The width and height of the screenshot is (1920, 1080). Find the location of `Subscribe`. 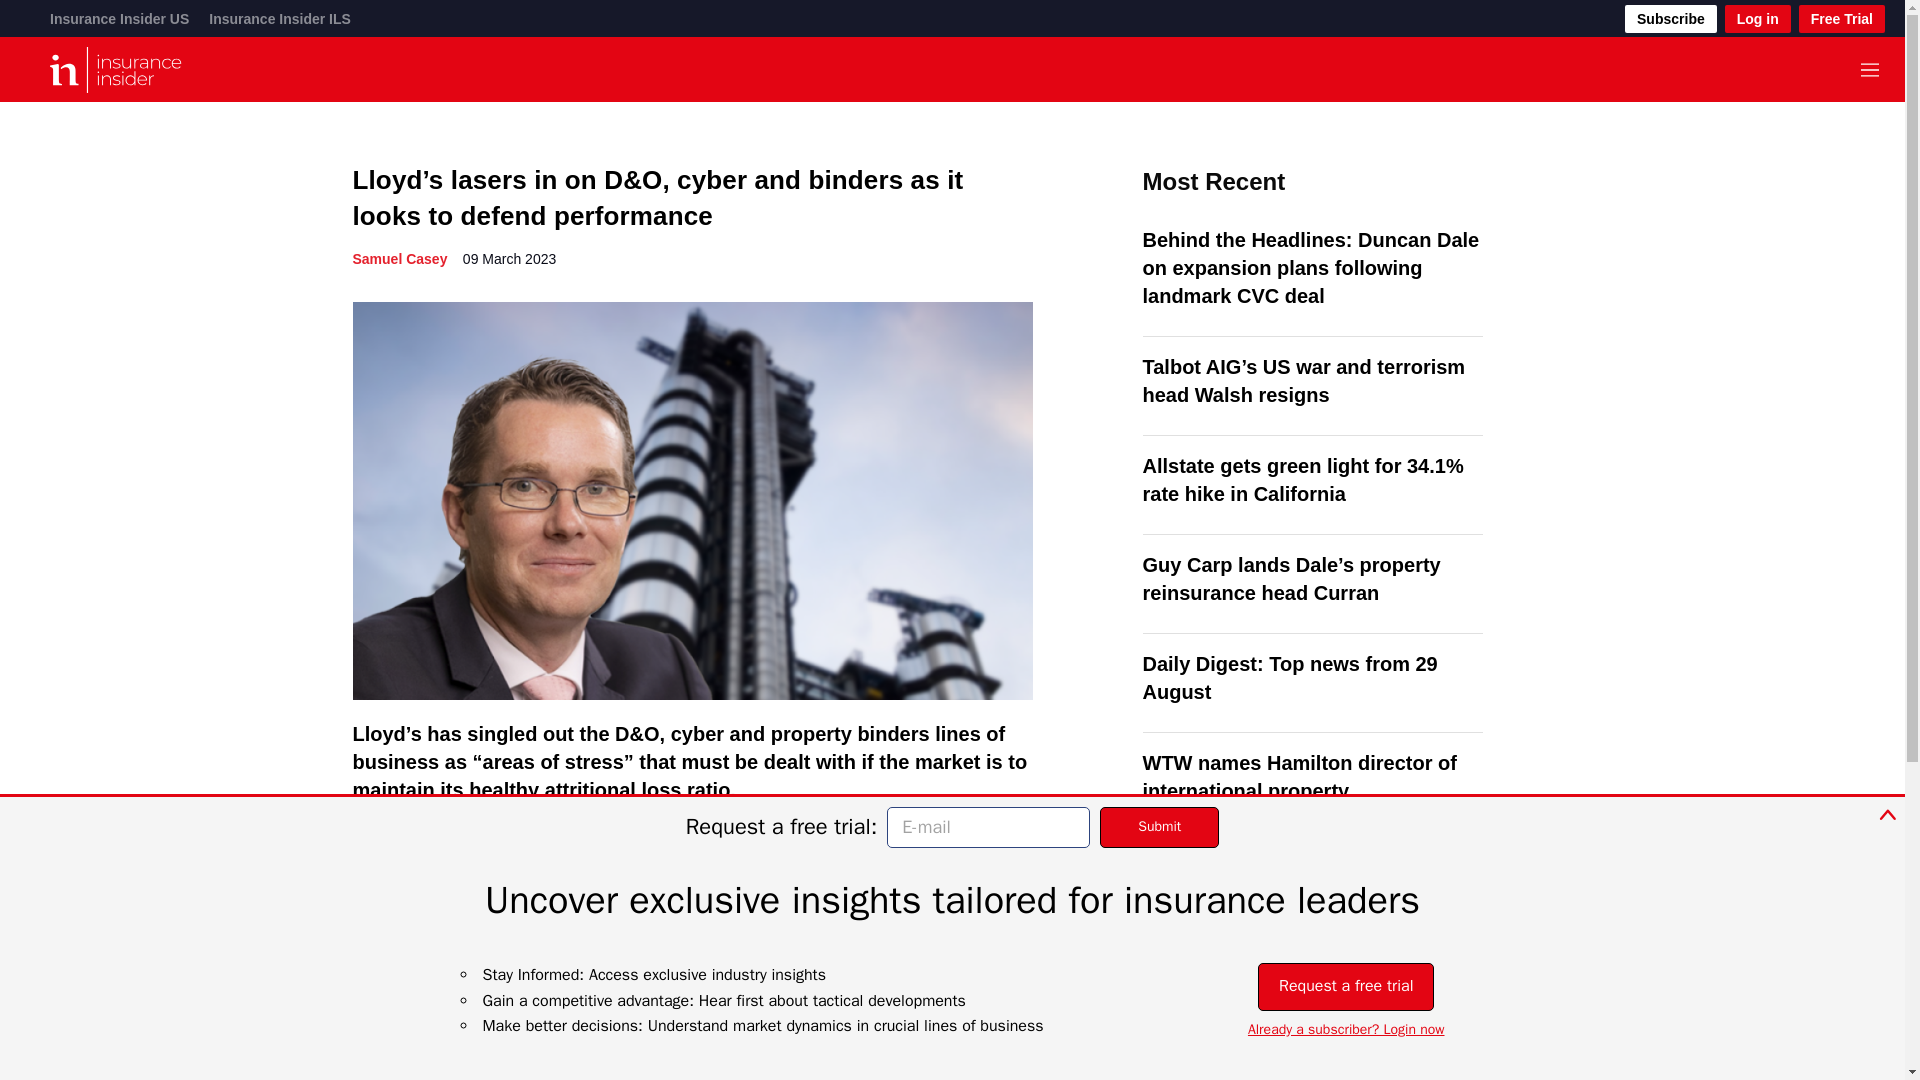

Subscribe is located at coordinates (1670, 18).